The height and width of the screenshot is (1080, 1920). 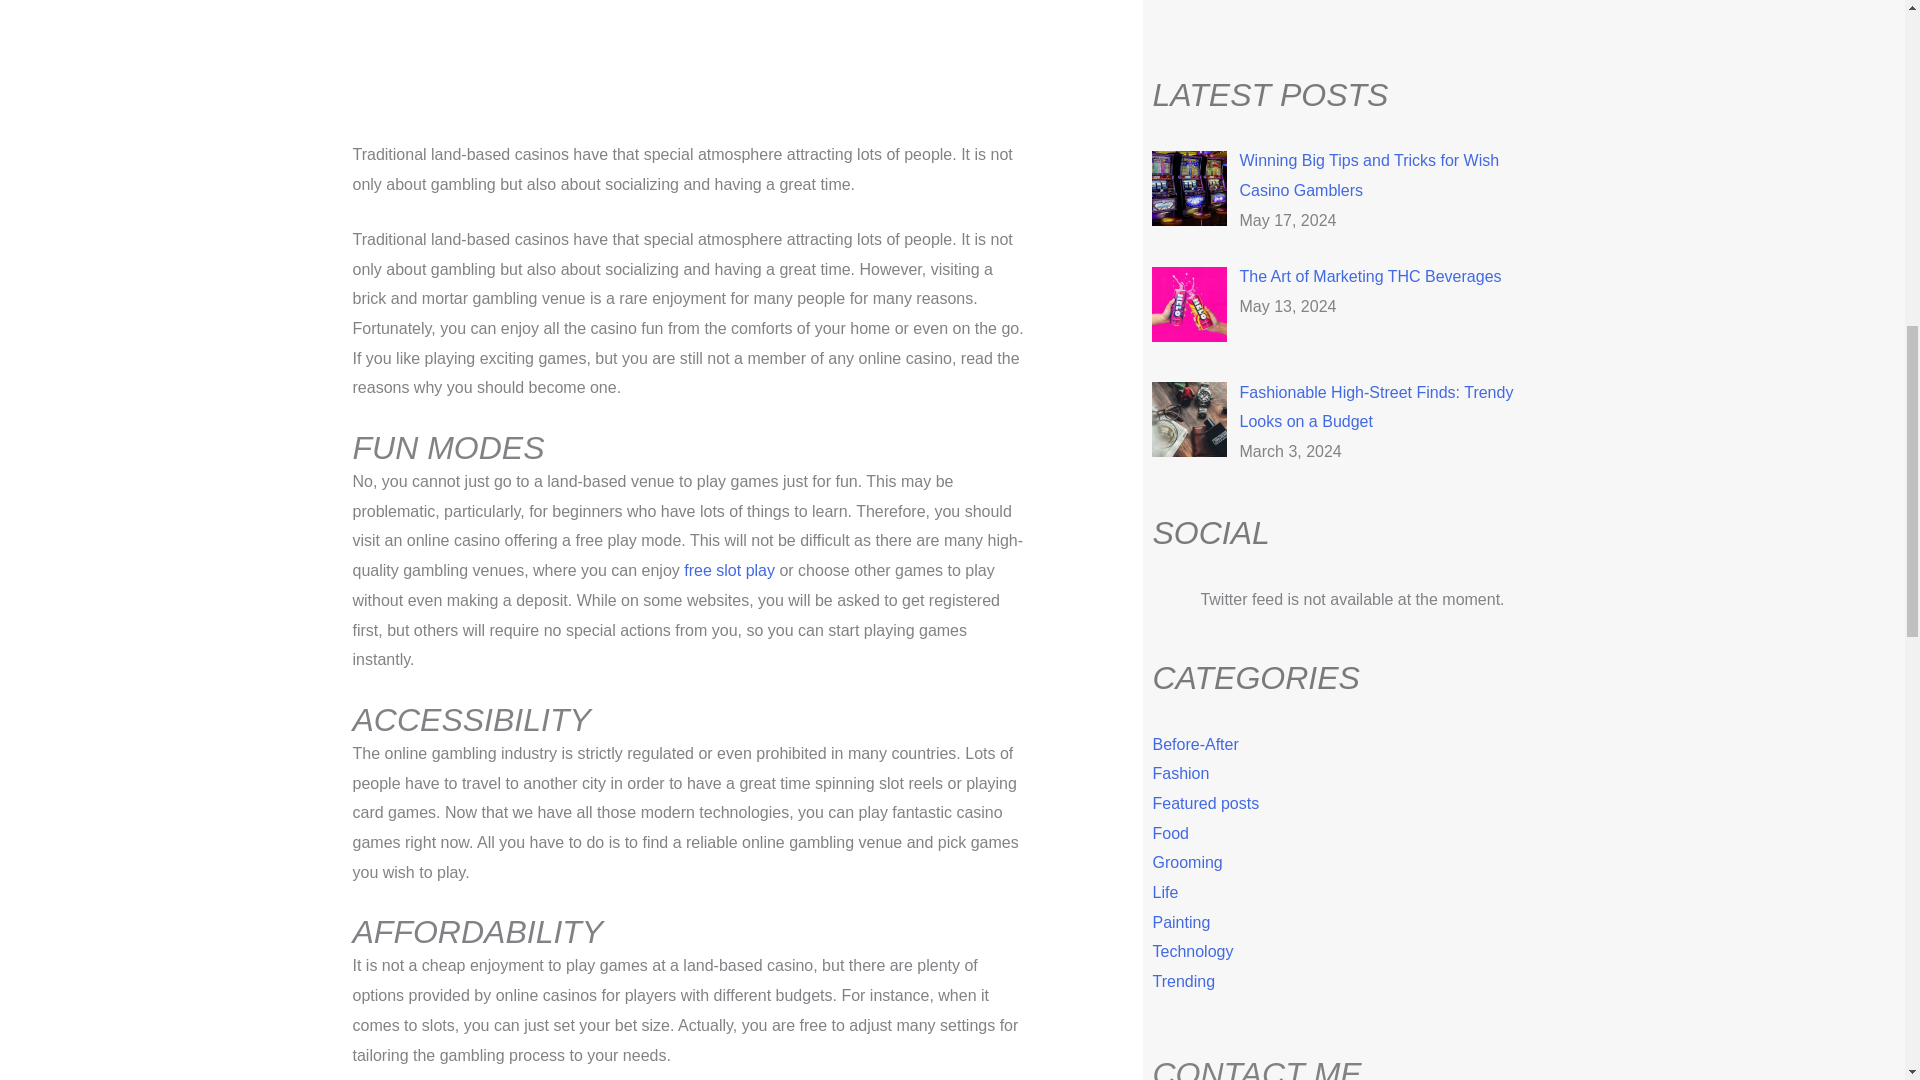 What do you see at coordinates (1170, 834) in the screenshot?
I see `Food` at bounding box center [1170, 834].